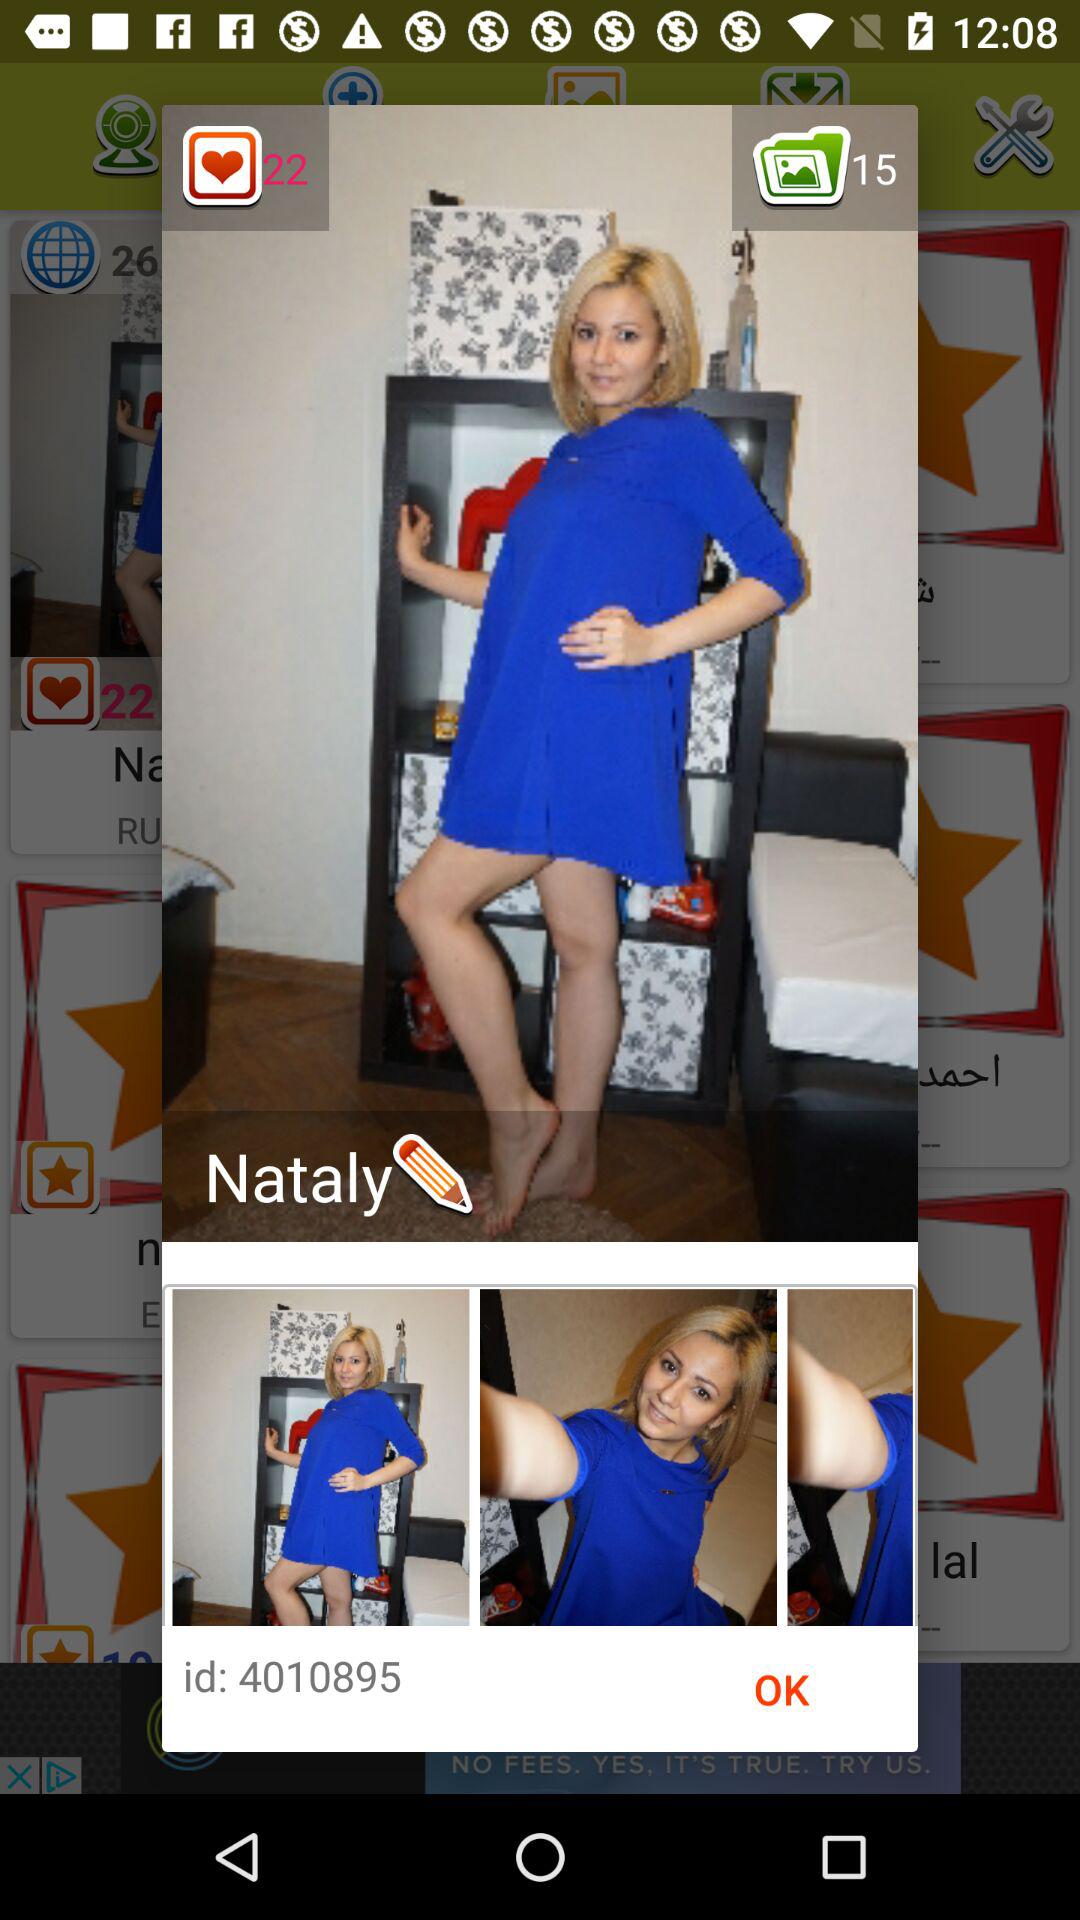 Image resolution: width=1080 pixels, height=1920 pixels. I want to click on swipe until nataly, so click(338, 1176).